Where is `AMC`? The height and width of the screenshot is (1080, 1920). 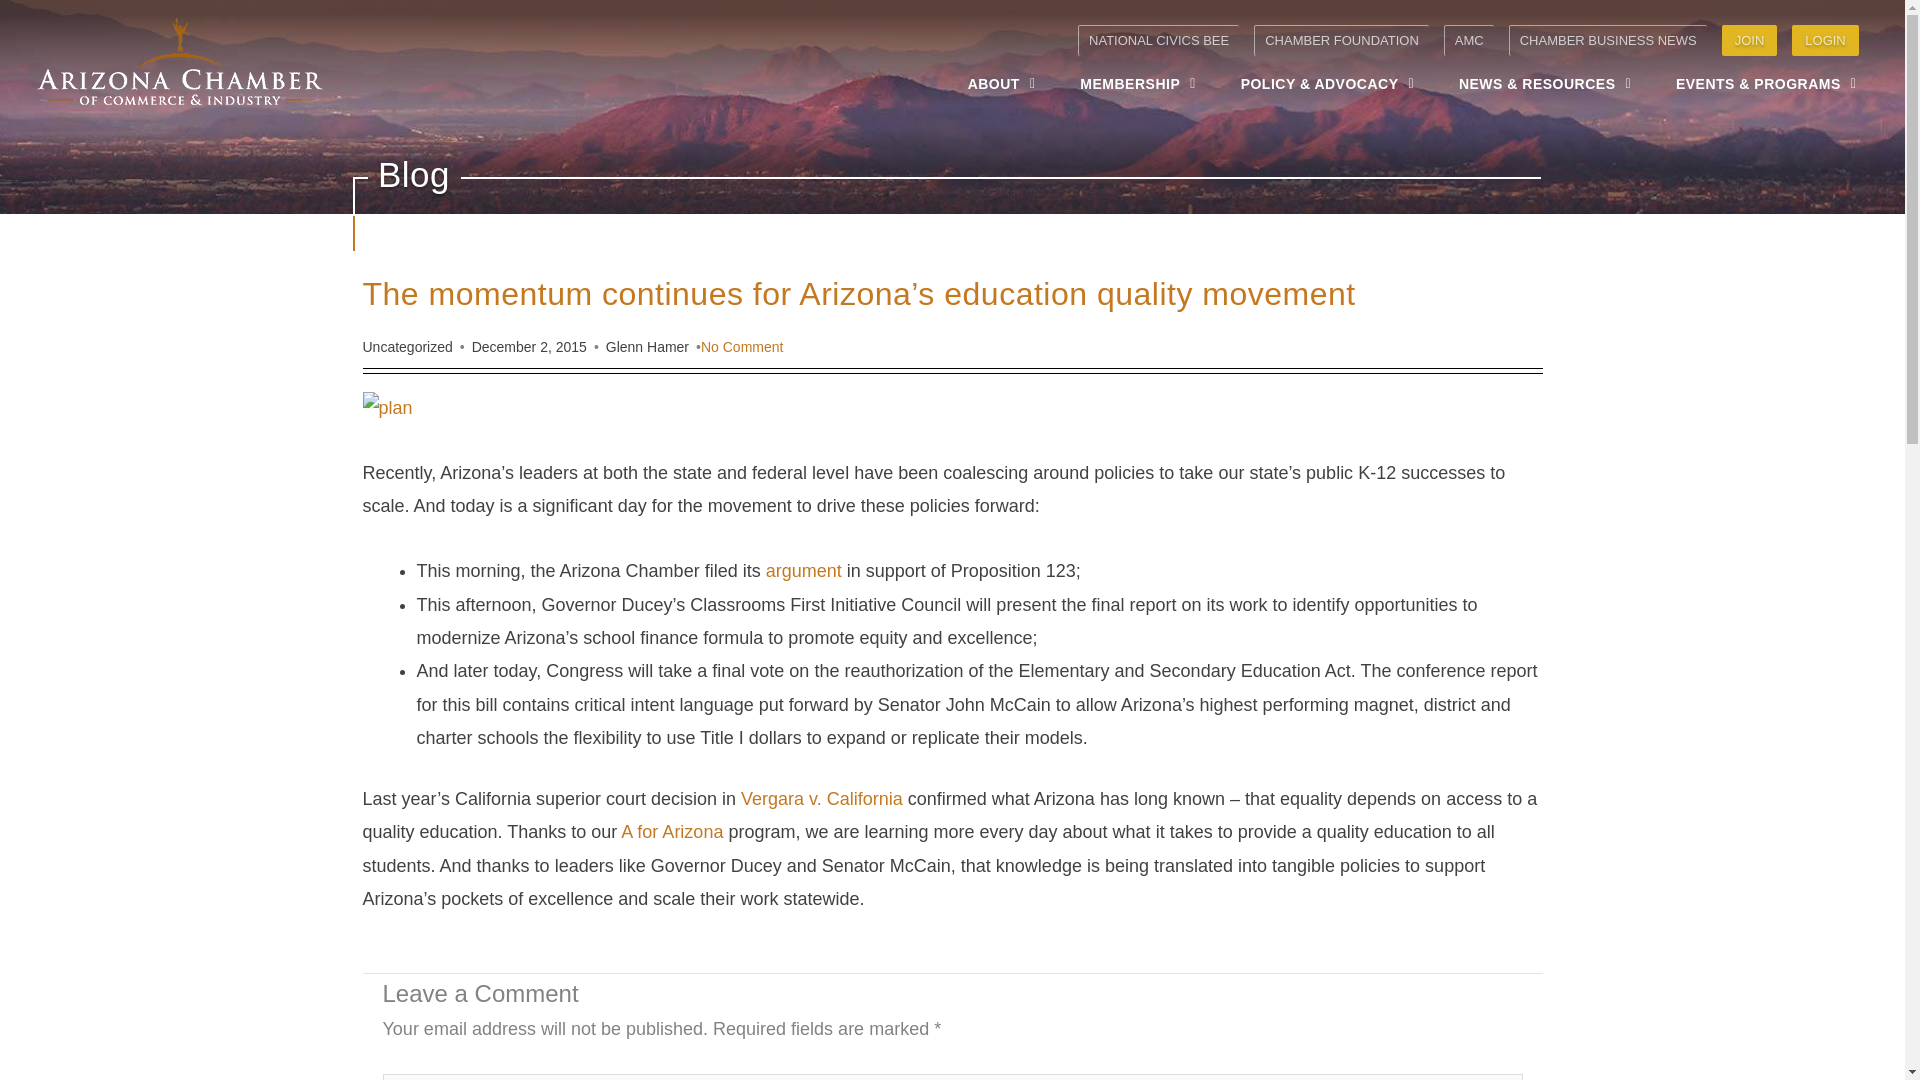 AMC is located at coordinates (1468, 40).